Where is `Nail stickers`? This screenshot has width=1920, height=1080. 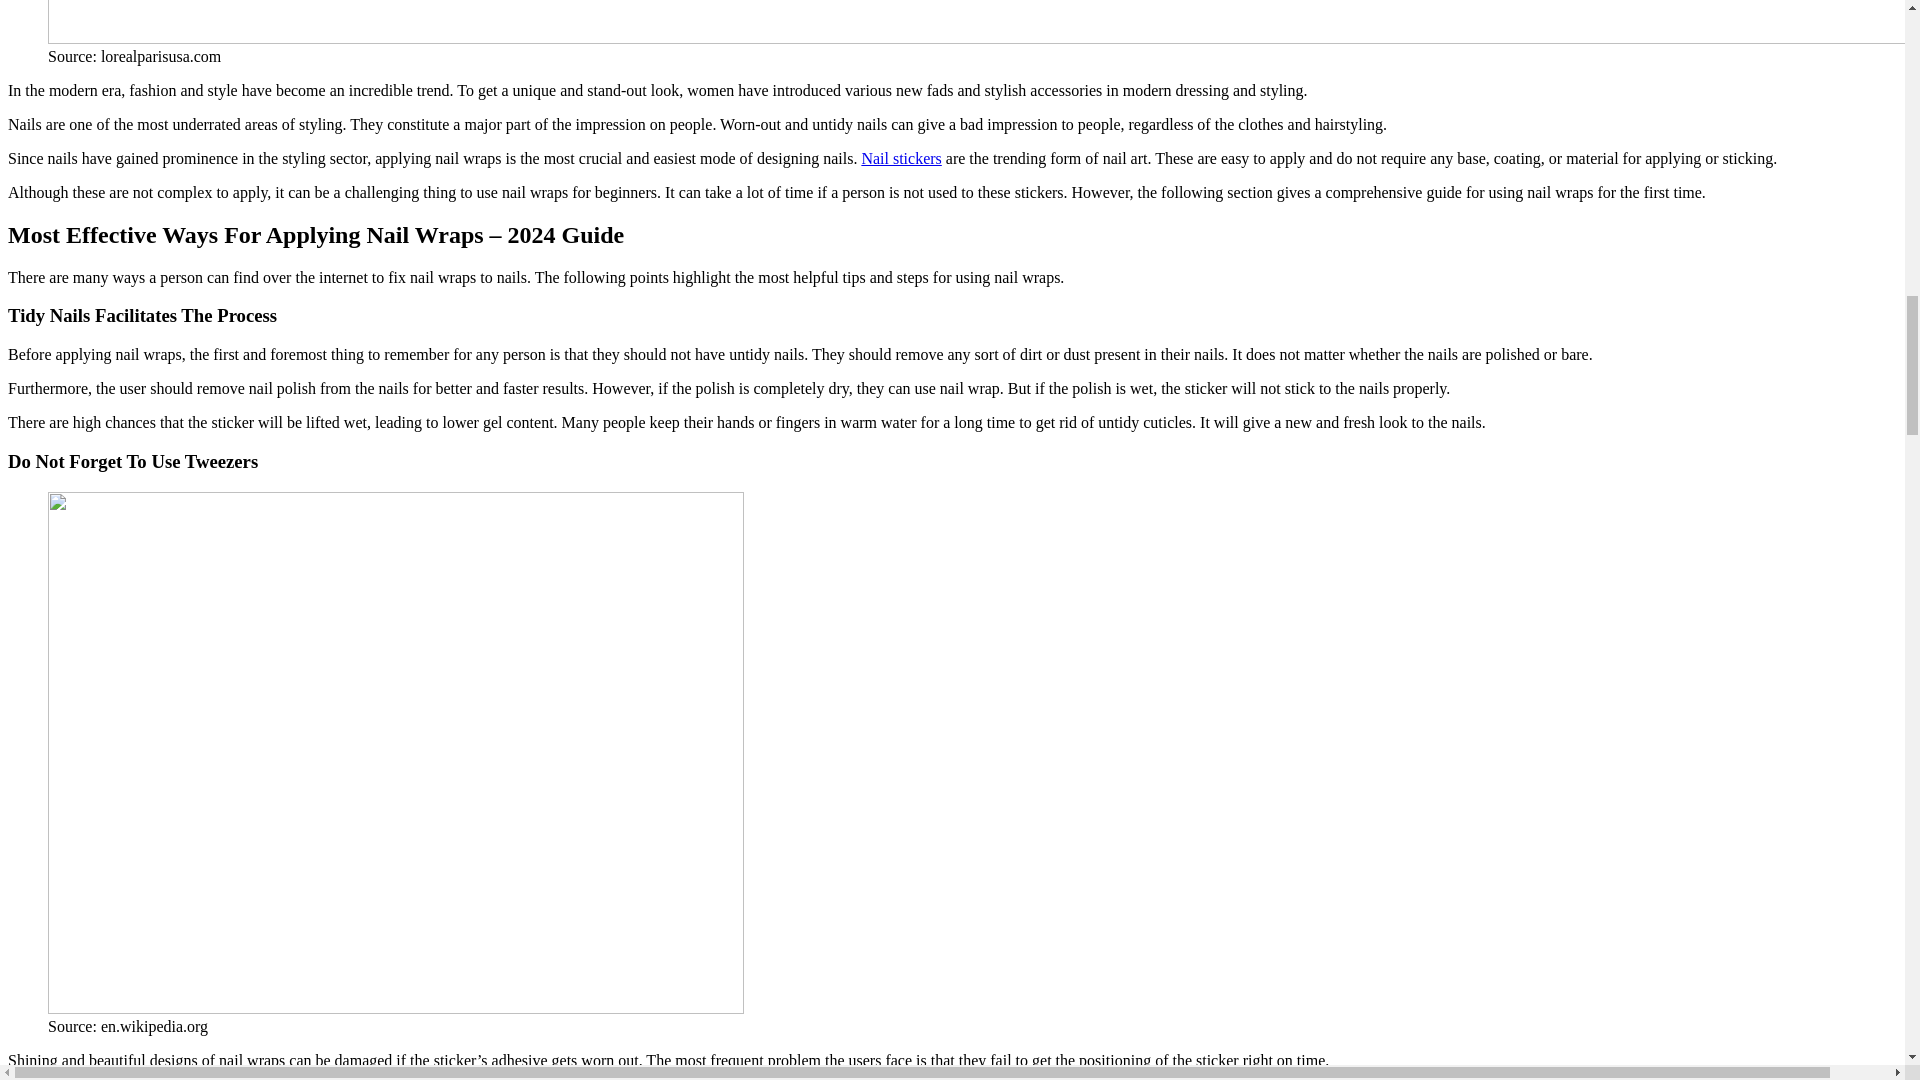
Nail stickers is located at coordinates (900, 158).